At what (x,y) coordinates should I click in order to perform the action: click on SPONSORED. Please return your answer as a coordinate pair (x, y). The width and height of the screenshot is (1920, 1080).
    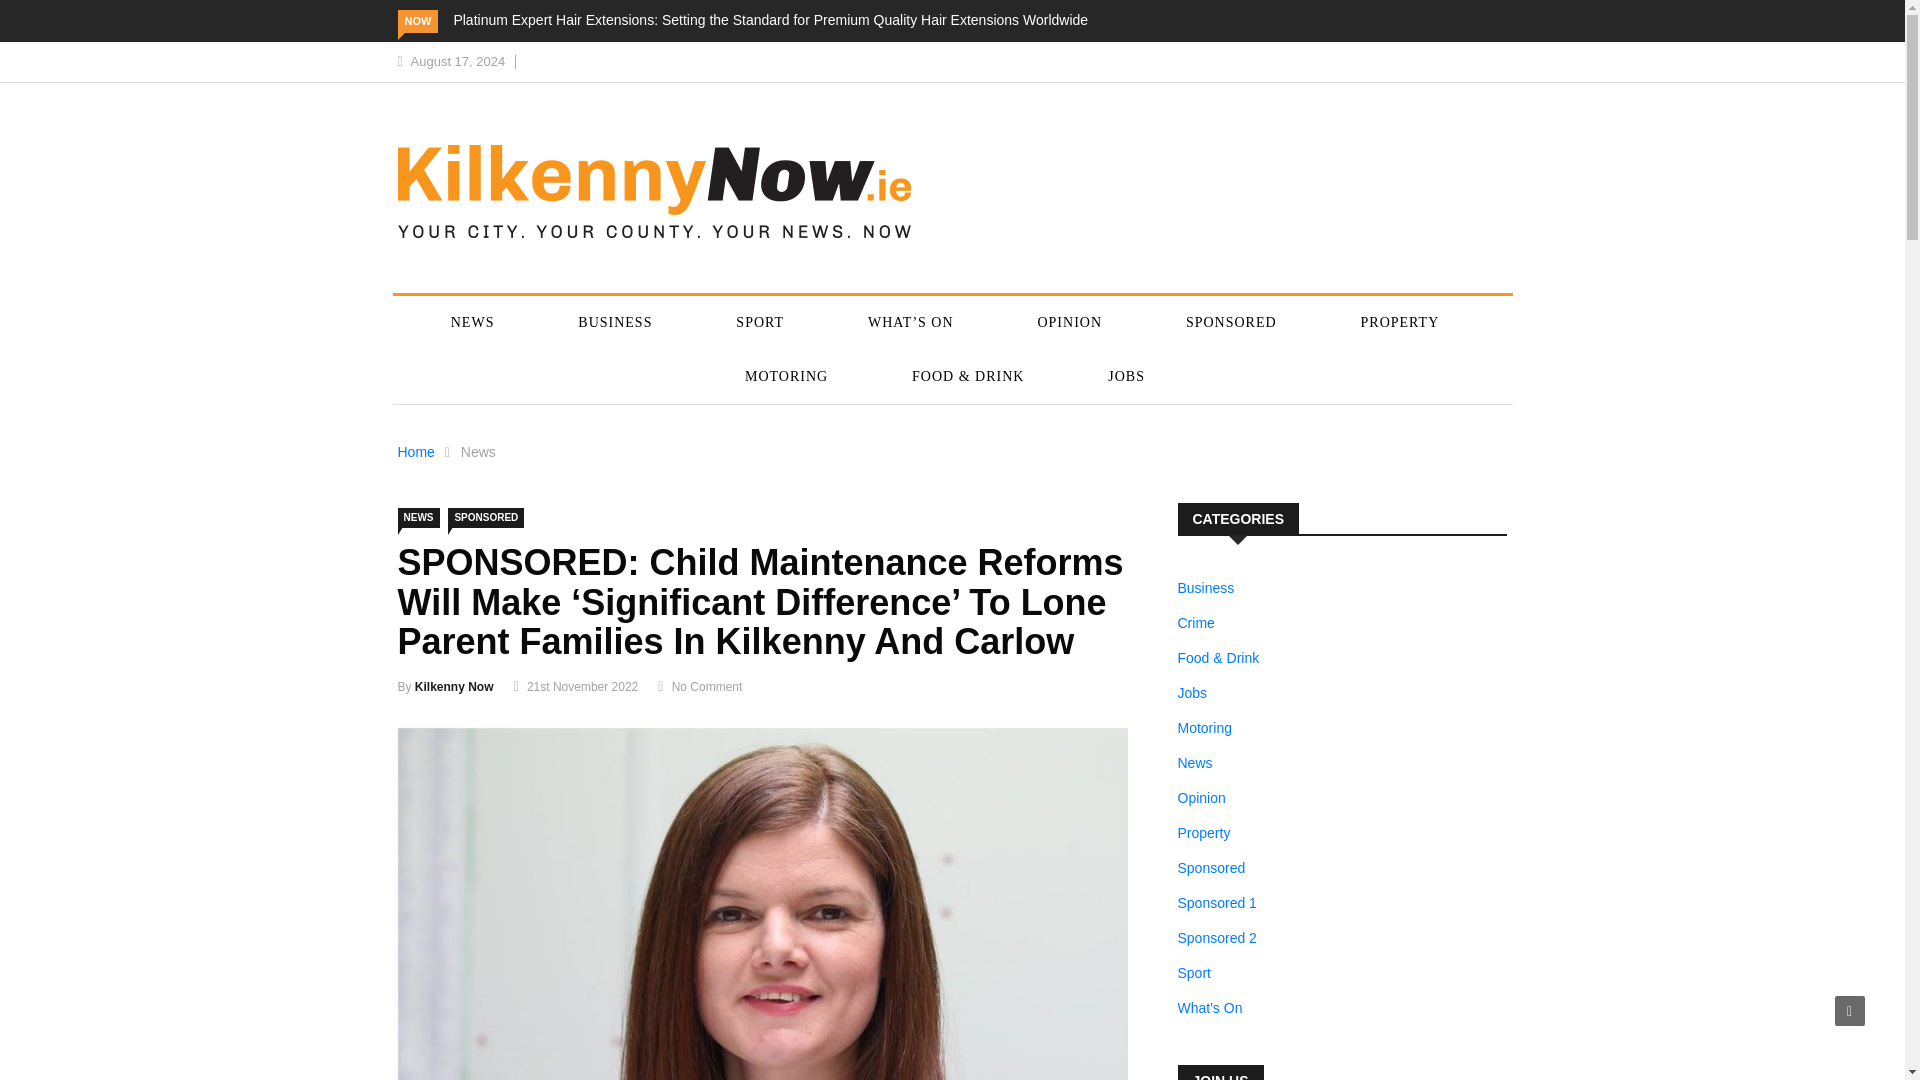
    Looking at the image, I should click on (486, 518).